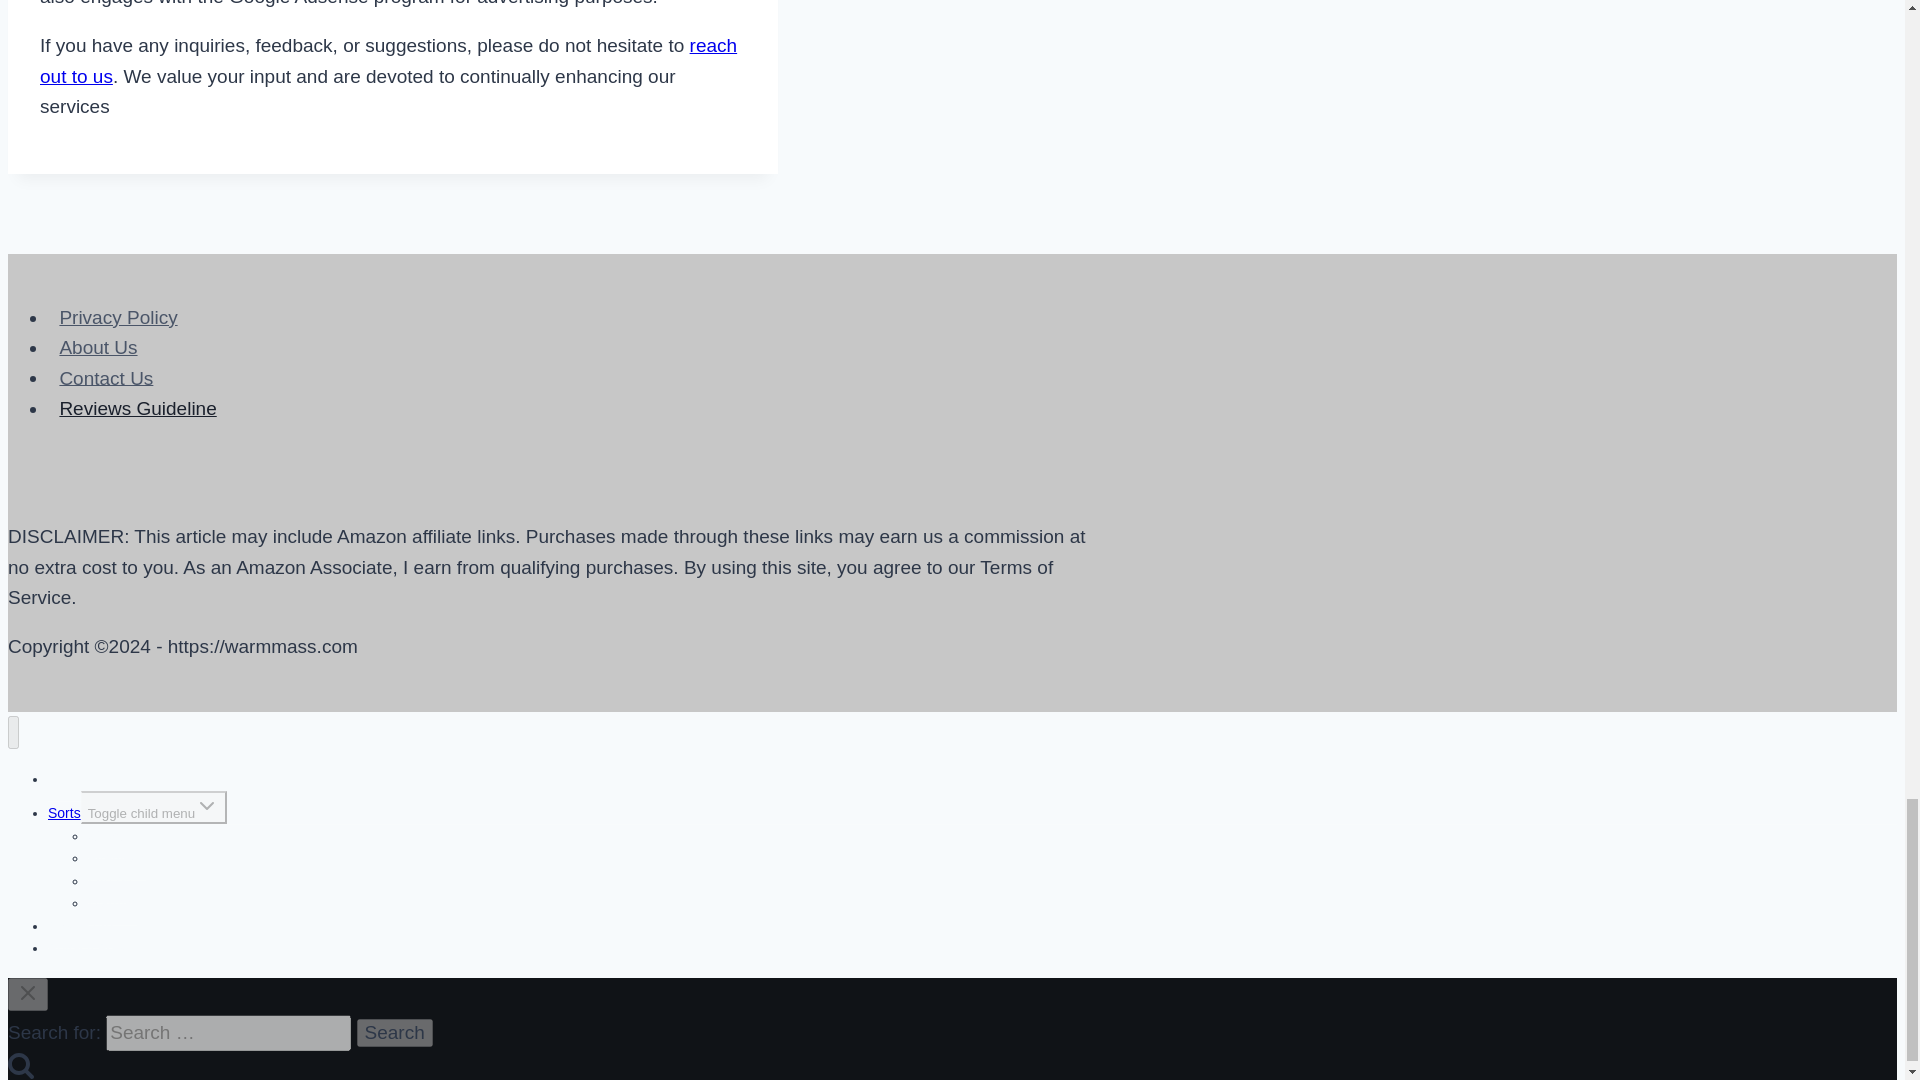 This screenshot has height=1080, width=1920. Describe the element at coordinates (98, 346) in the screenshot. I see `About Us` at that location.